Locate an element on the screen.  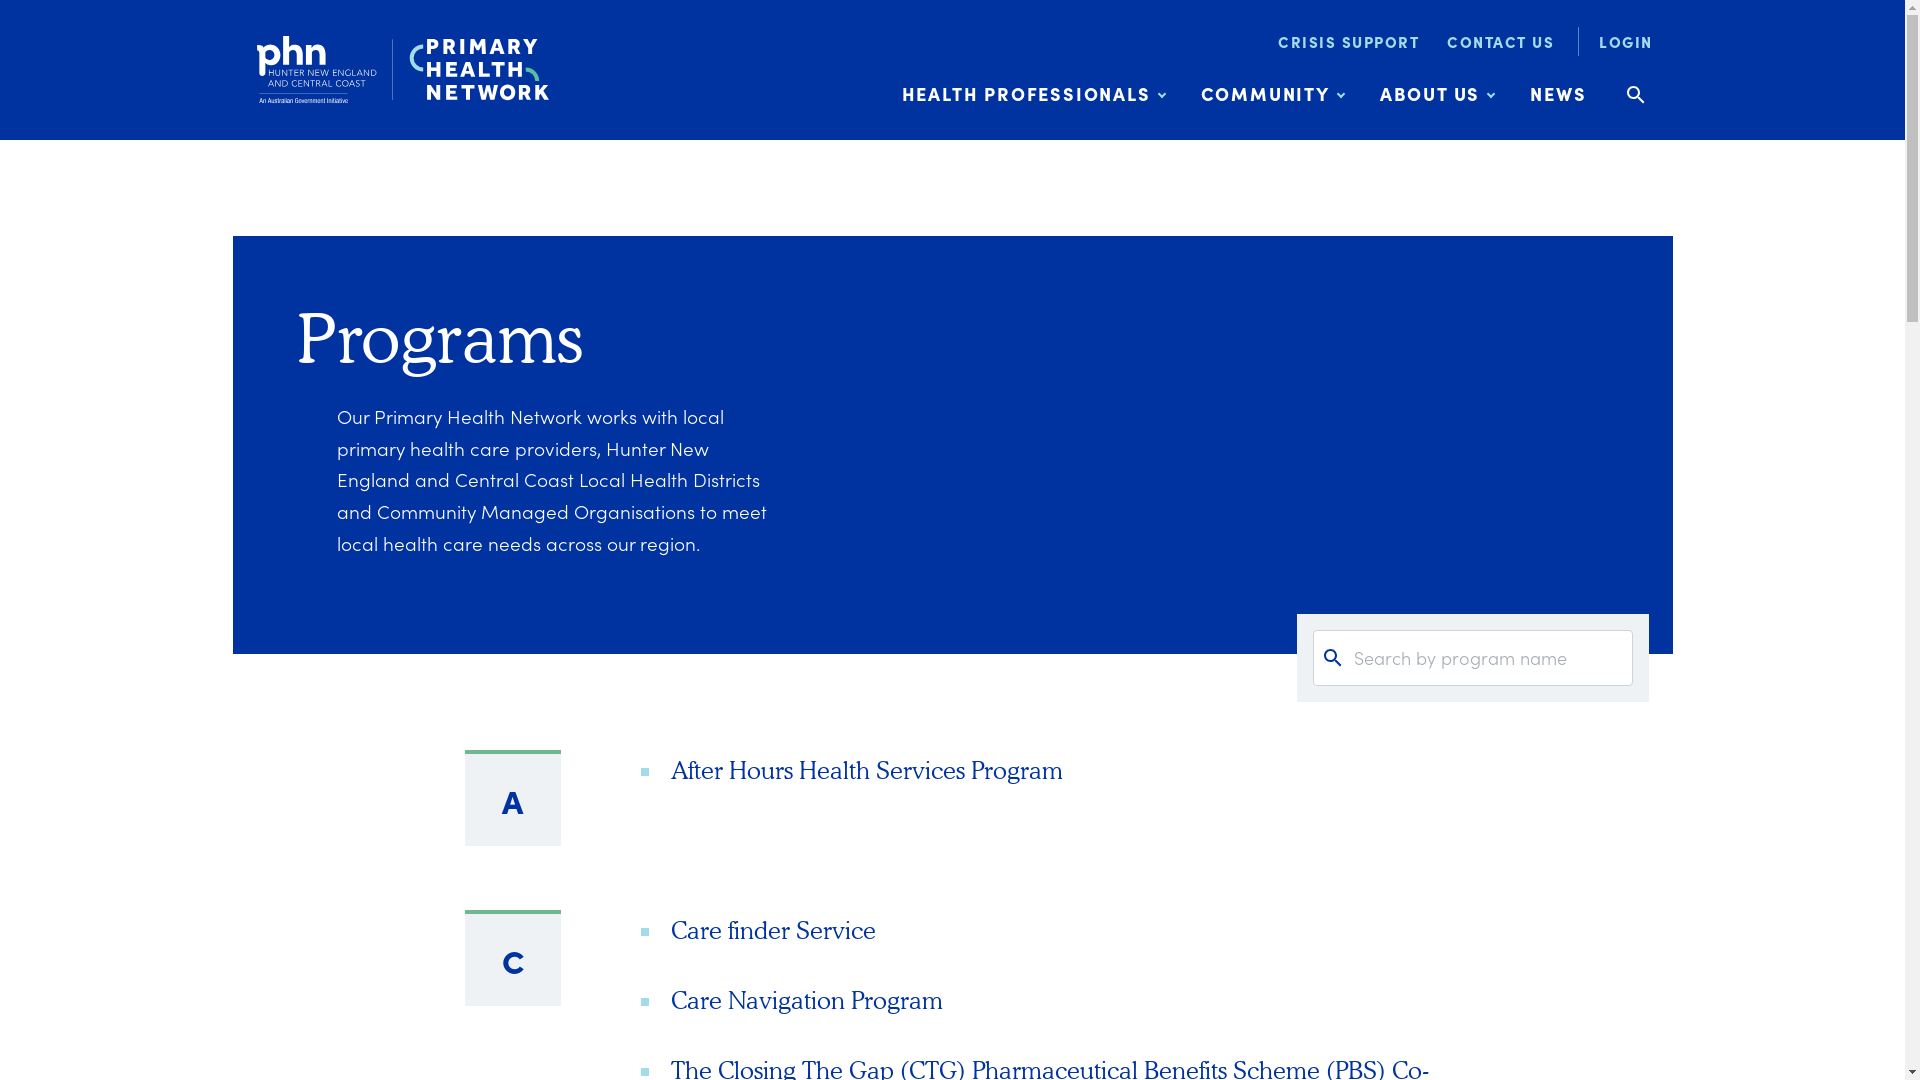
COMMUNITY is located at coordinates (1272, 94).